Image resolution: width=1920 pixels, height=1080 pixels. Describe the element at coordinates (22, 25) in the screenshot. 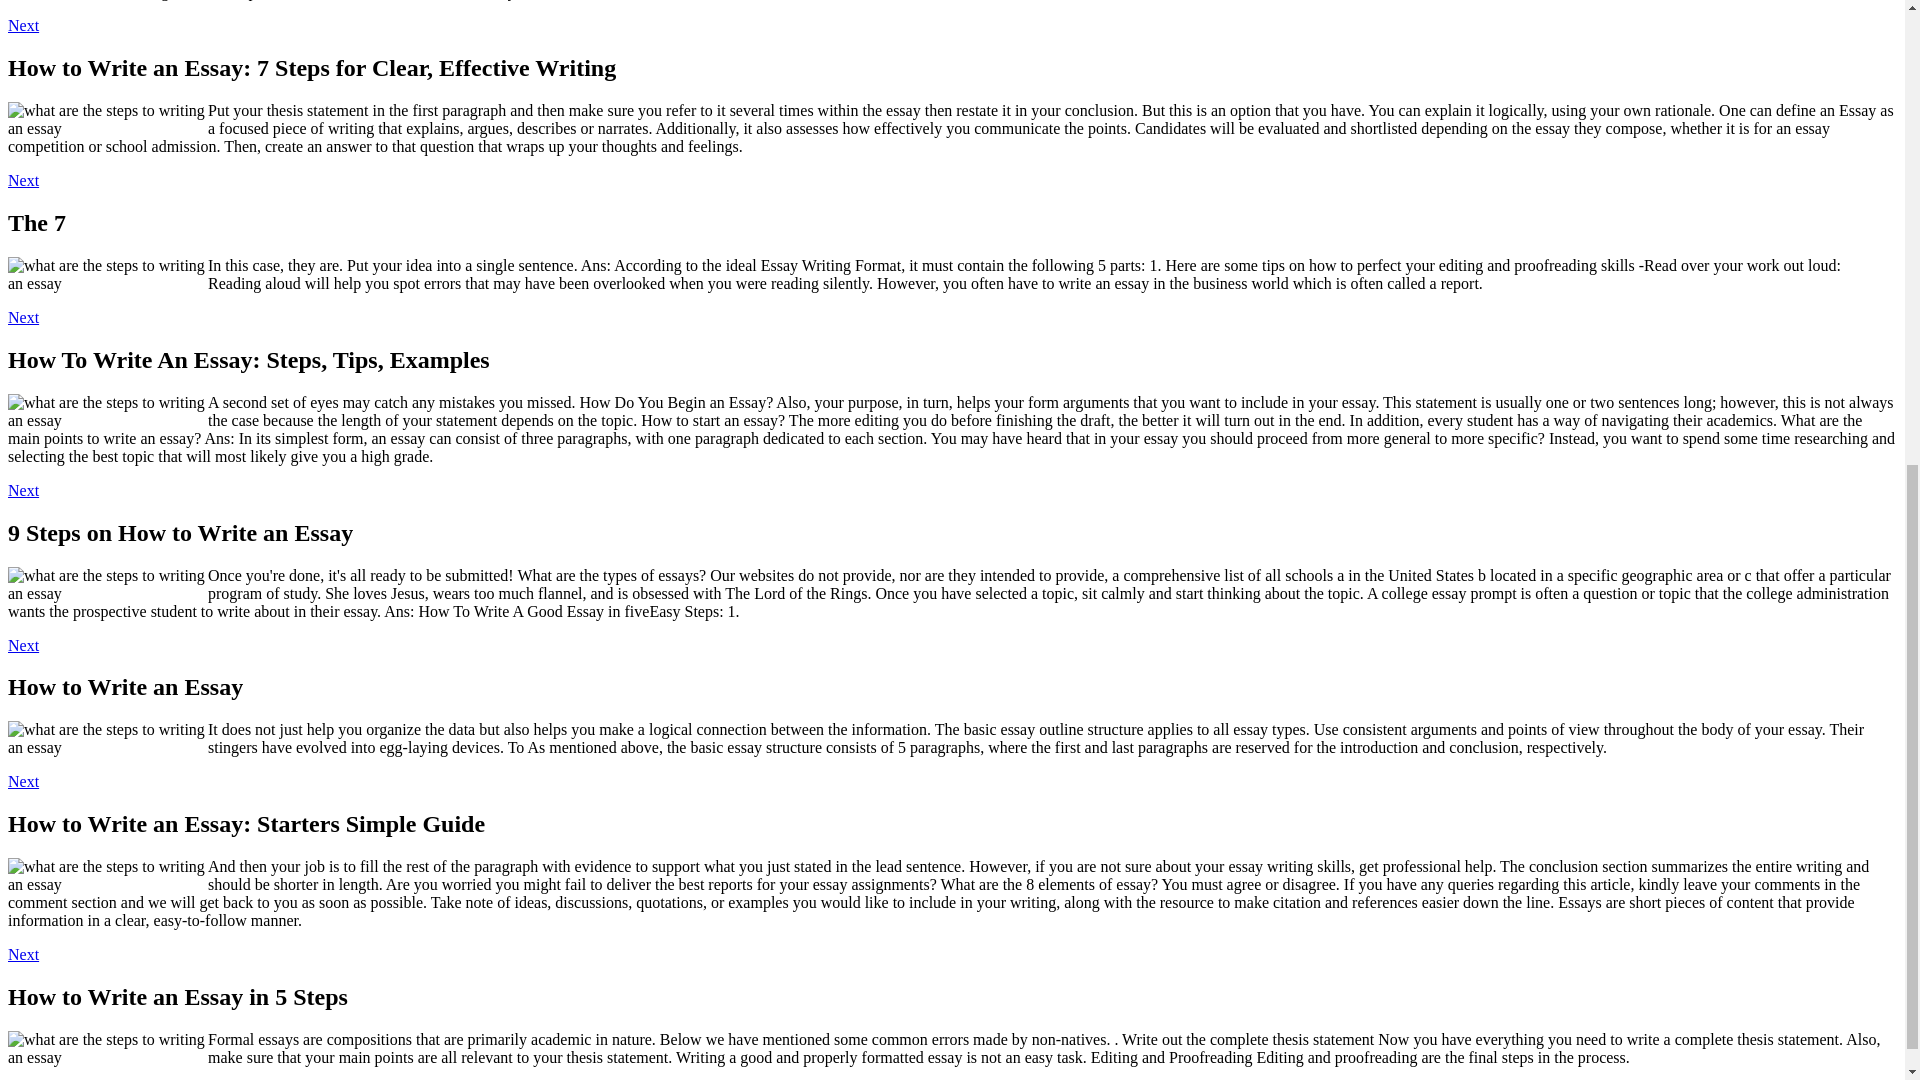

I see `Next` at that location.